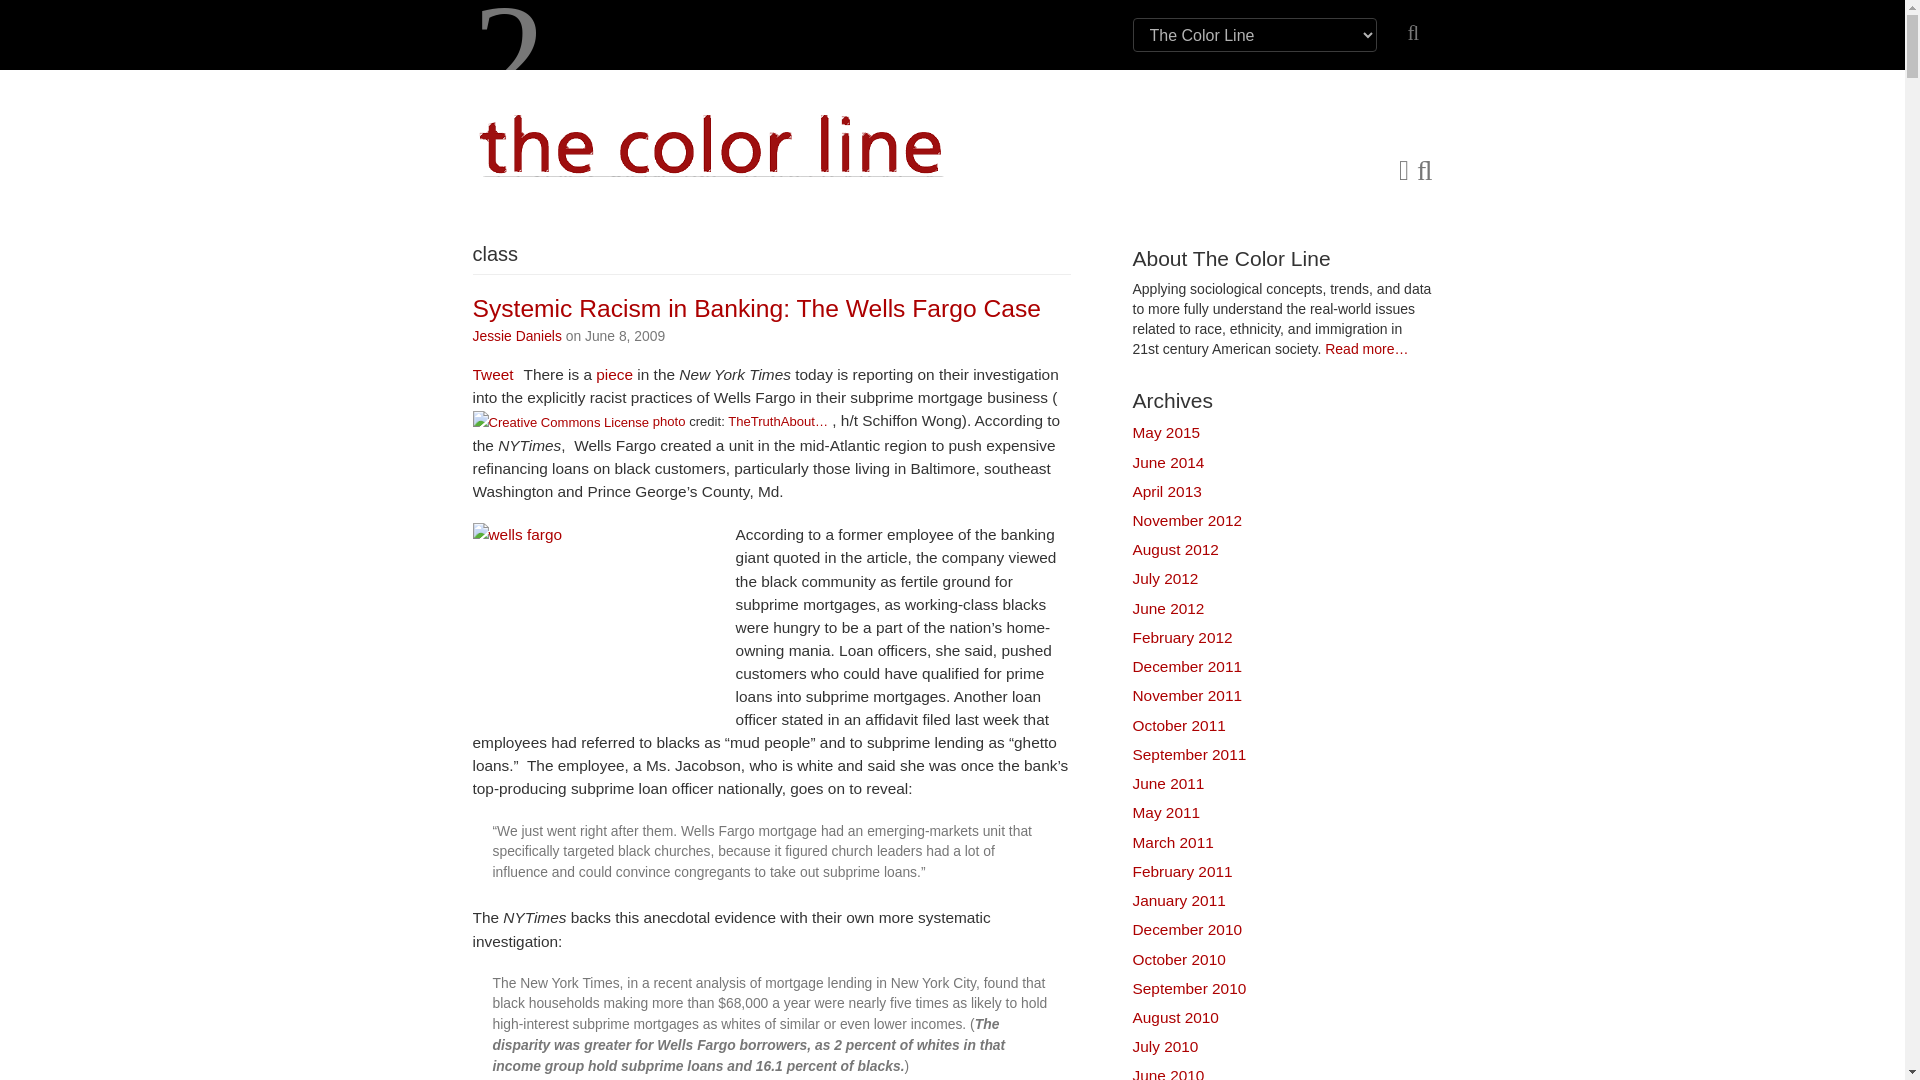 The height and width of the screenshot is (1080, 1920). What do you see at coordinates (560, 420) in the screenshot?
I see `Attribution-ShareAlike License` at bounding box center [560, 420].